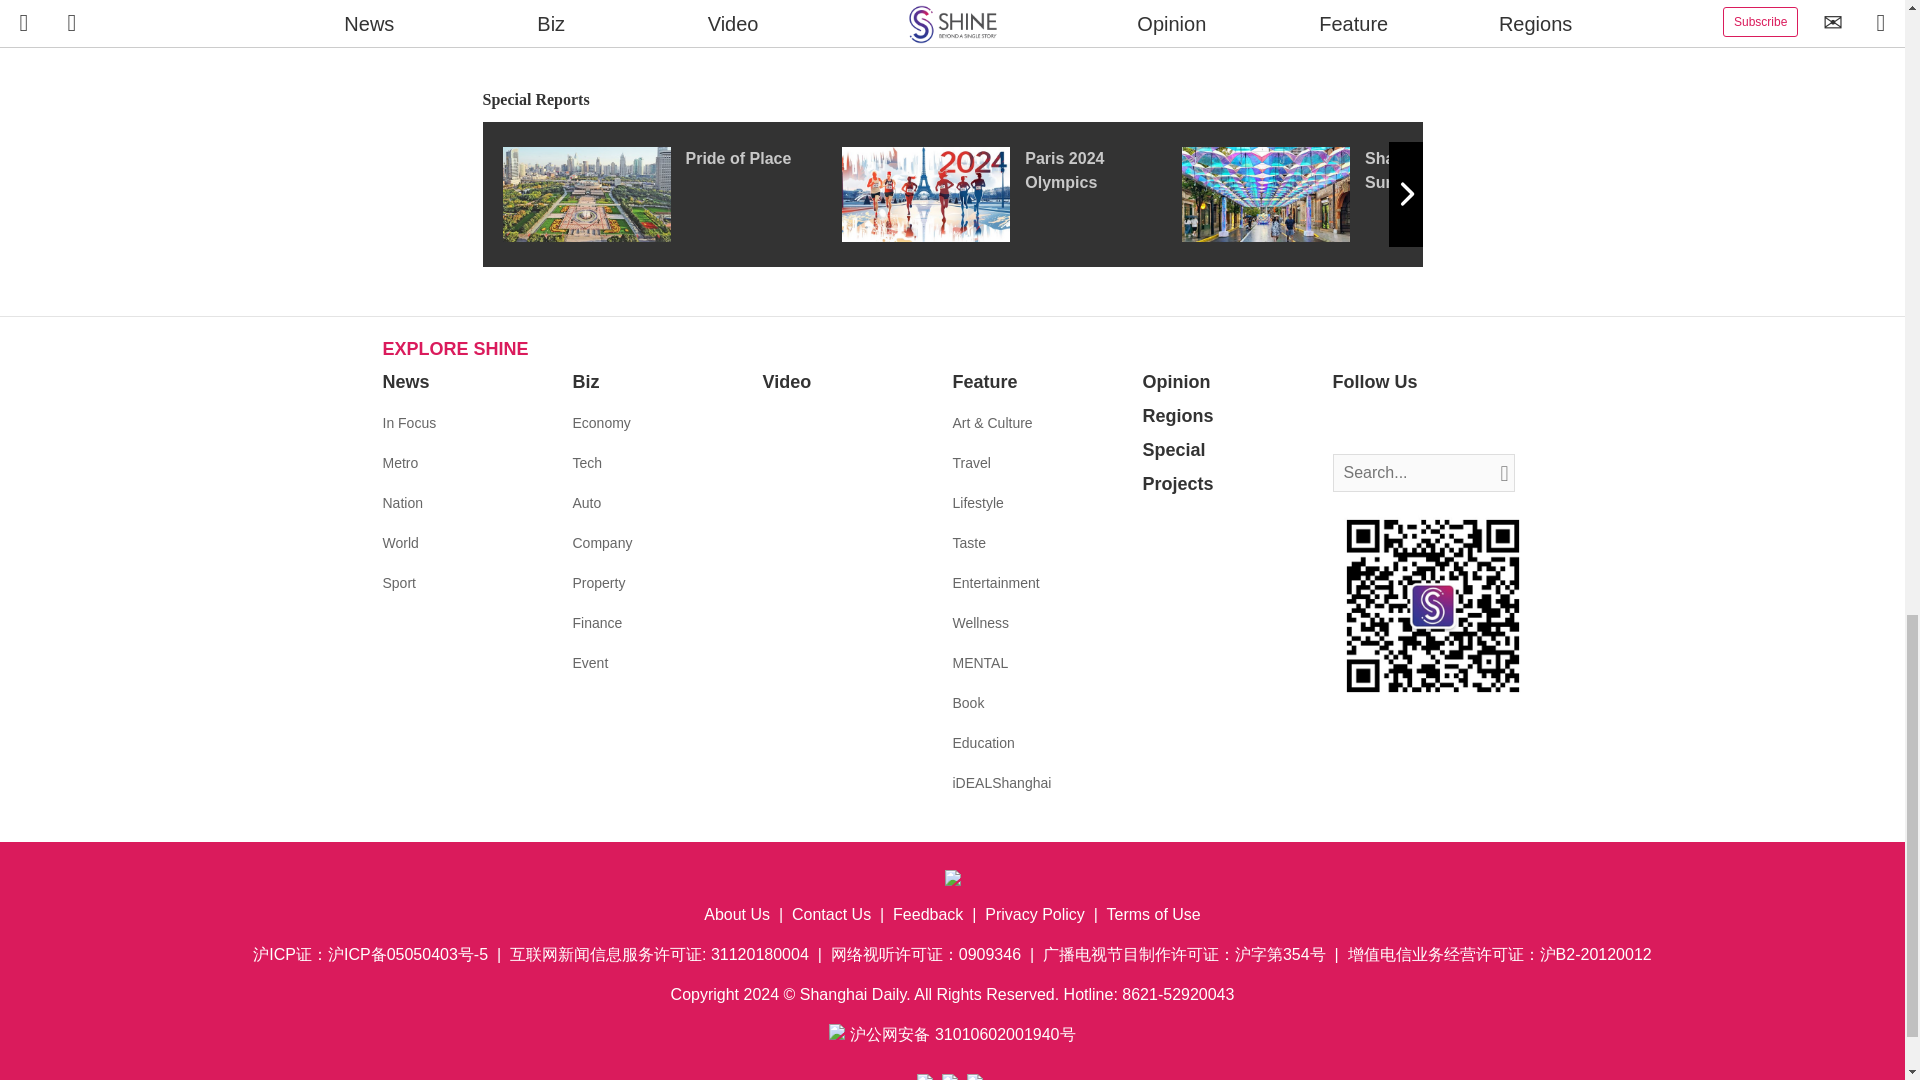  I want to click on World, so click(400, 542).